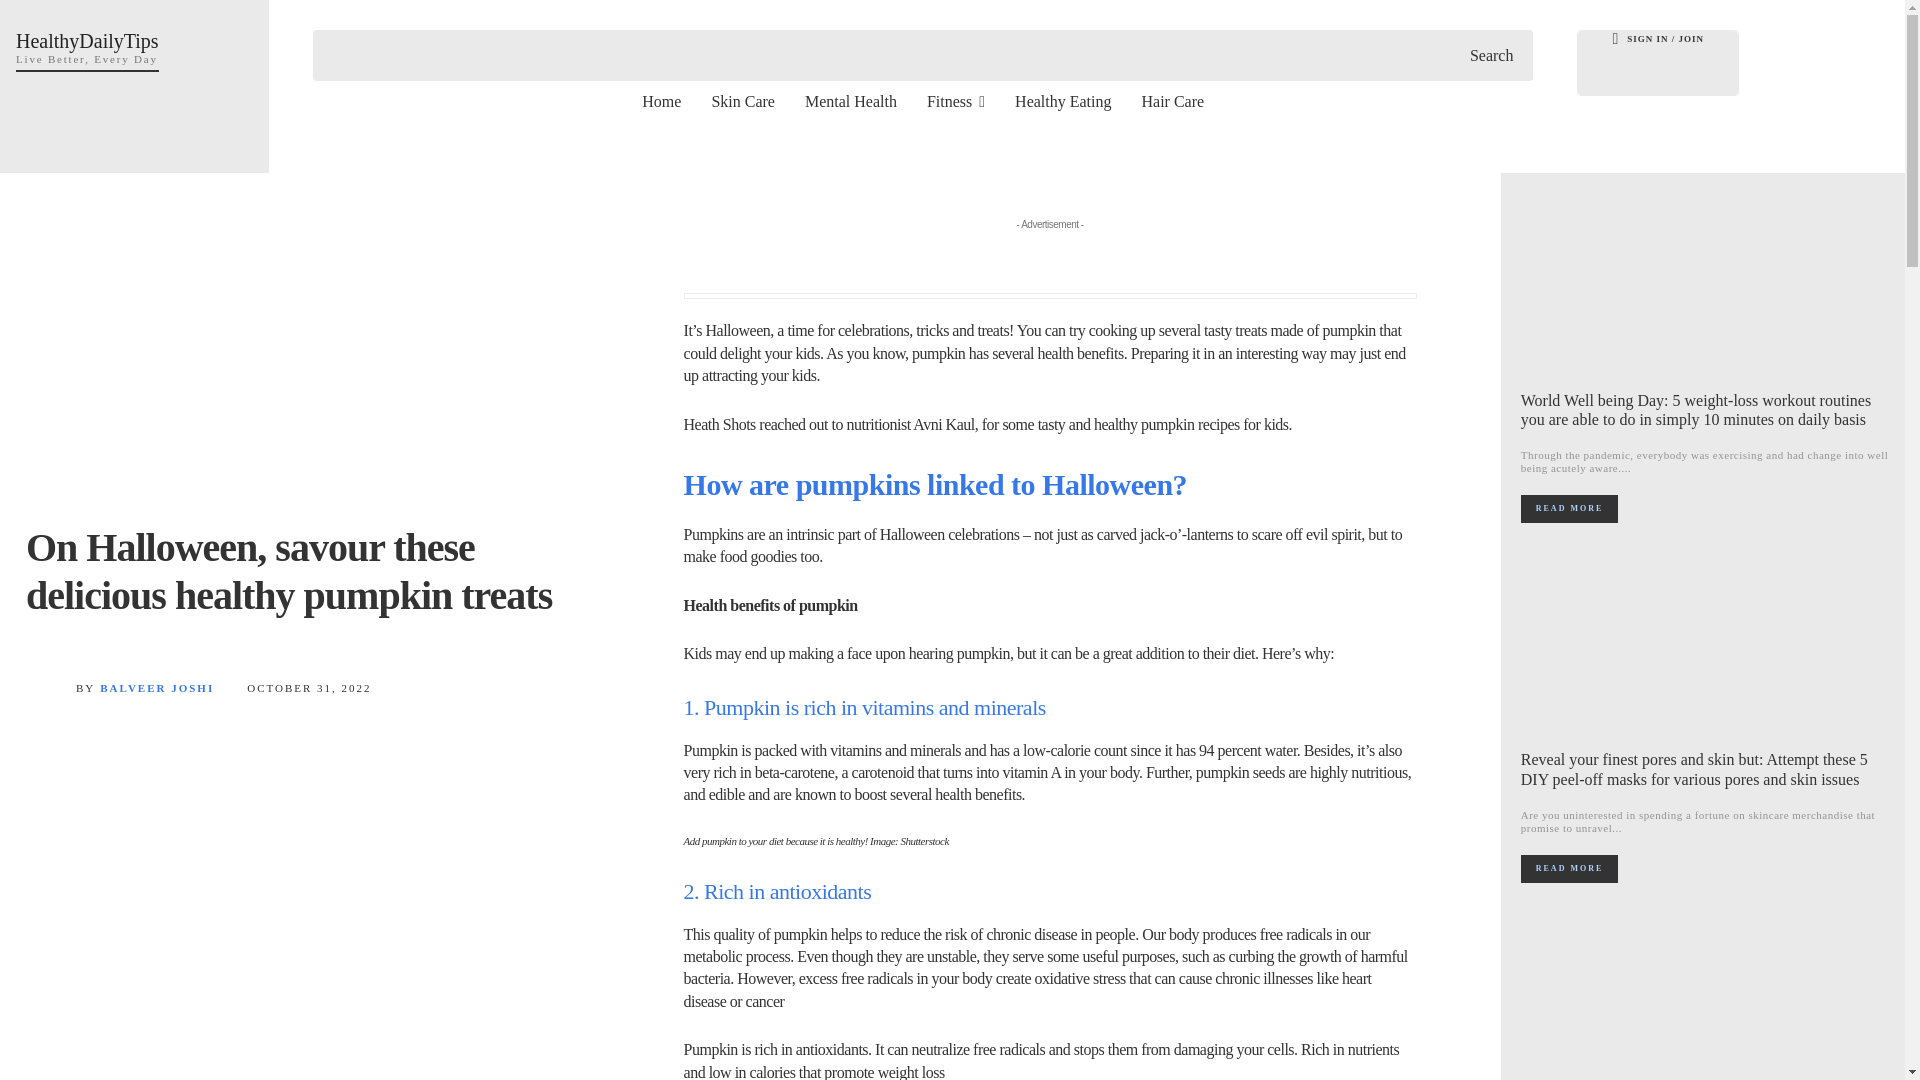 The width and height of the screenshot is (1920, 1080). I want to click on BALVEER JOSHI, so click(1569, 869).